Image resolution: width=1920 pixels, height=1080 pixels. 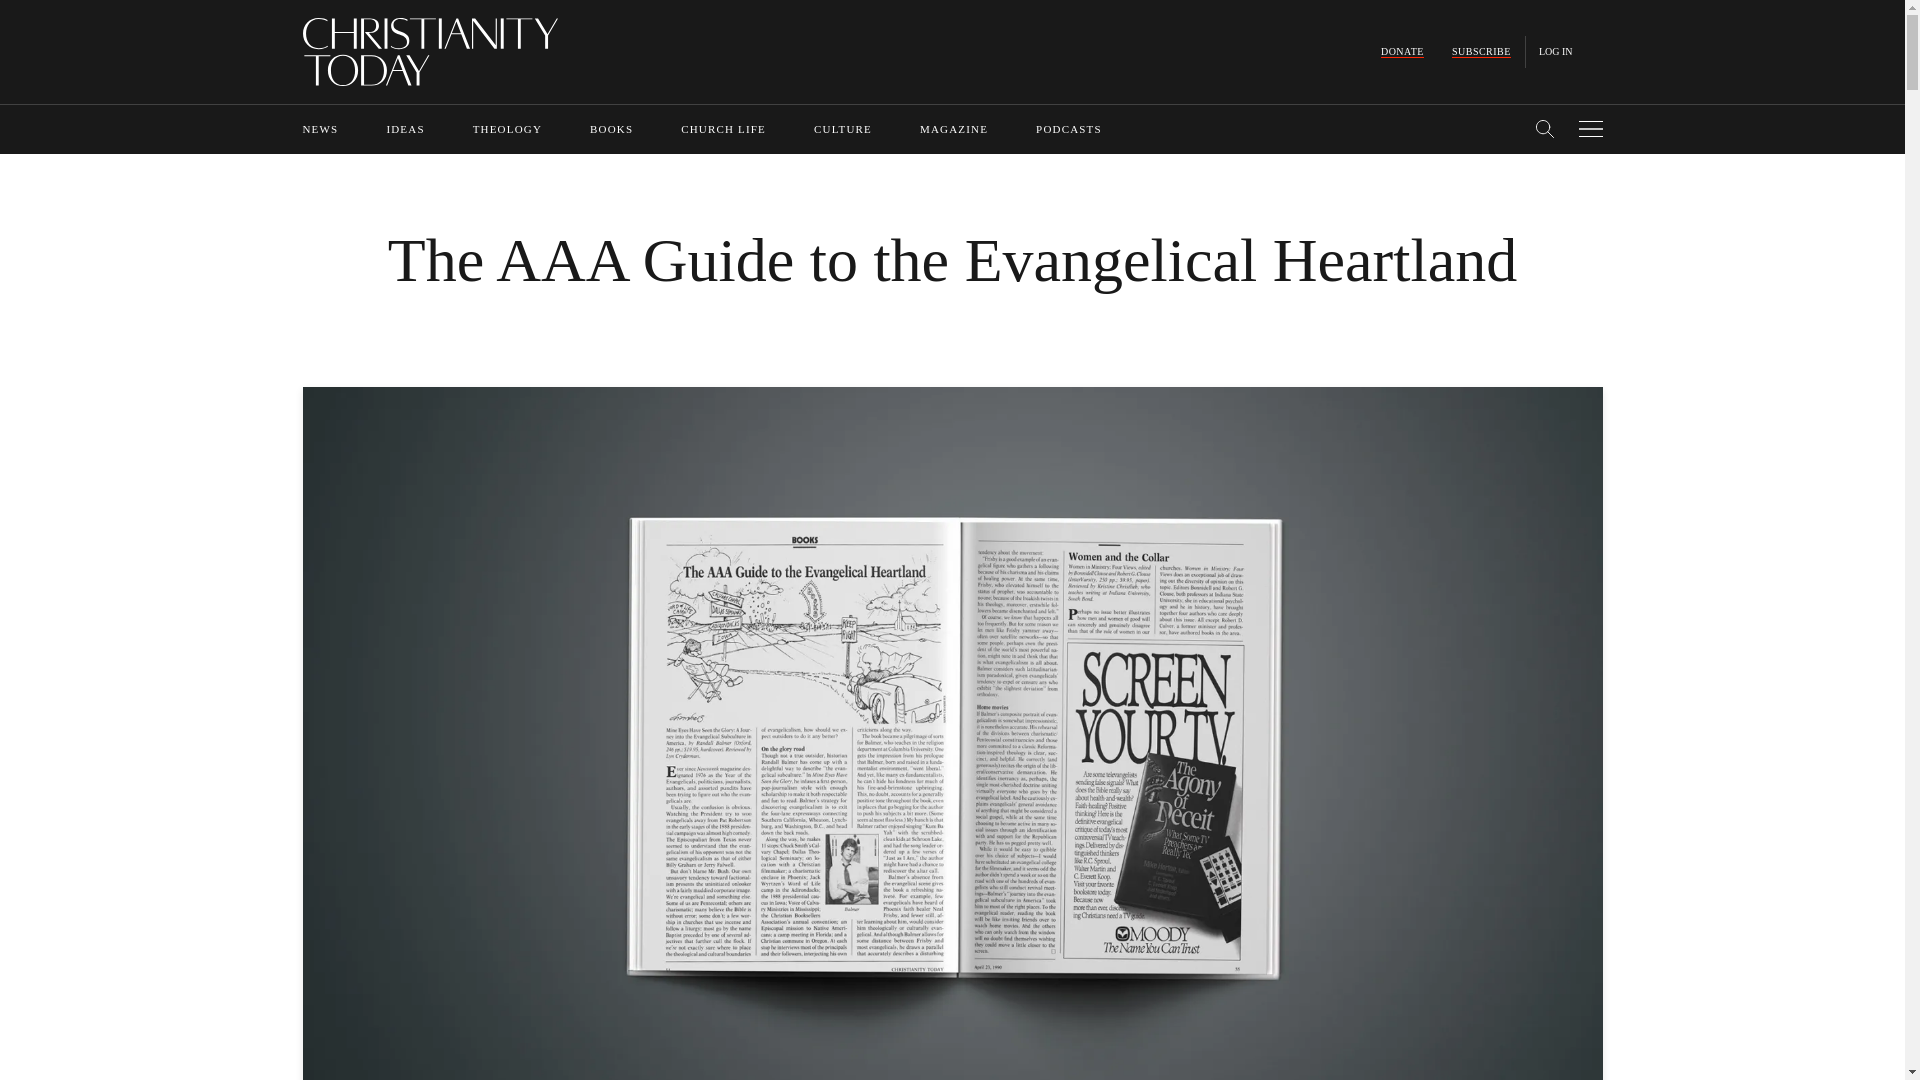 I want to click on DONATE, so click(x=1402, y=52).